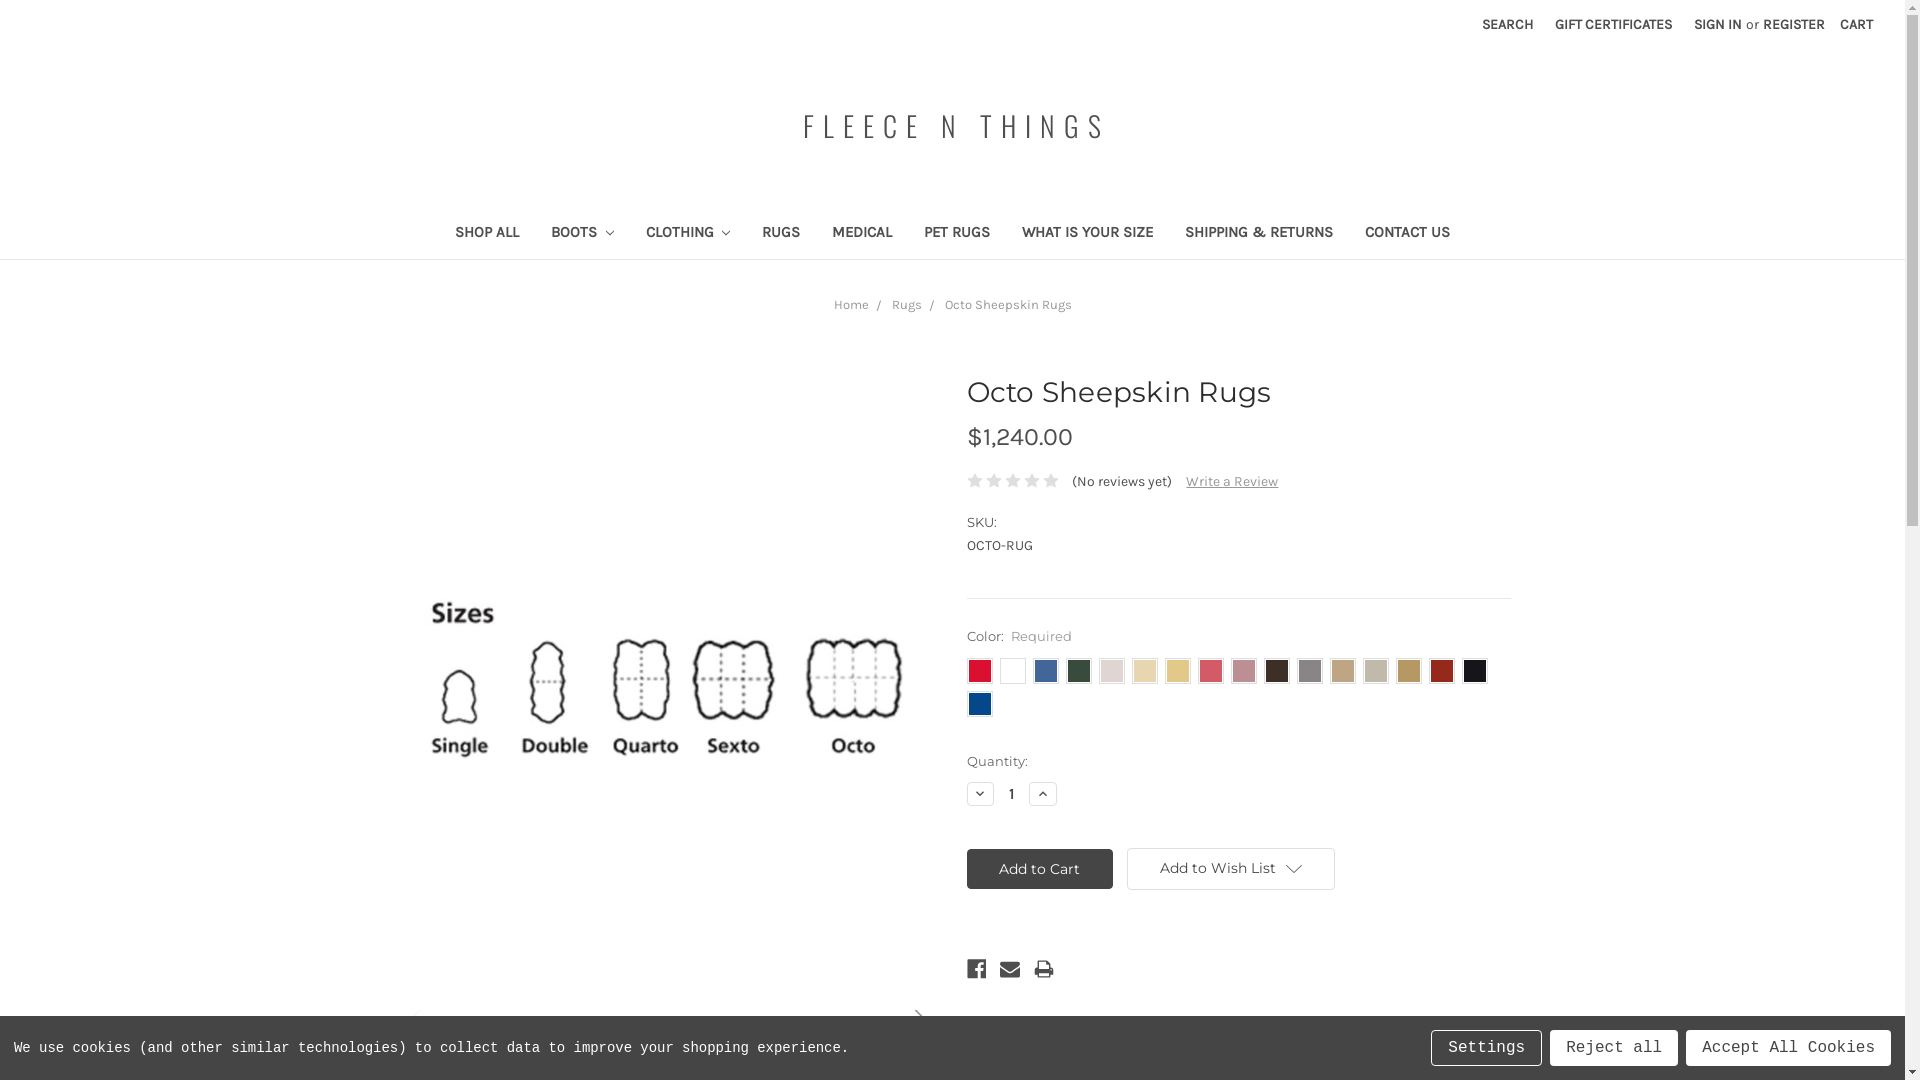 The image size is (1920, 1080). I want to click on Golden, so click(1177, 671).